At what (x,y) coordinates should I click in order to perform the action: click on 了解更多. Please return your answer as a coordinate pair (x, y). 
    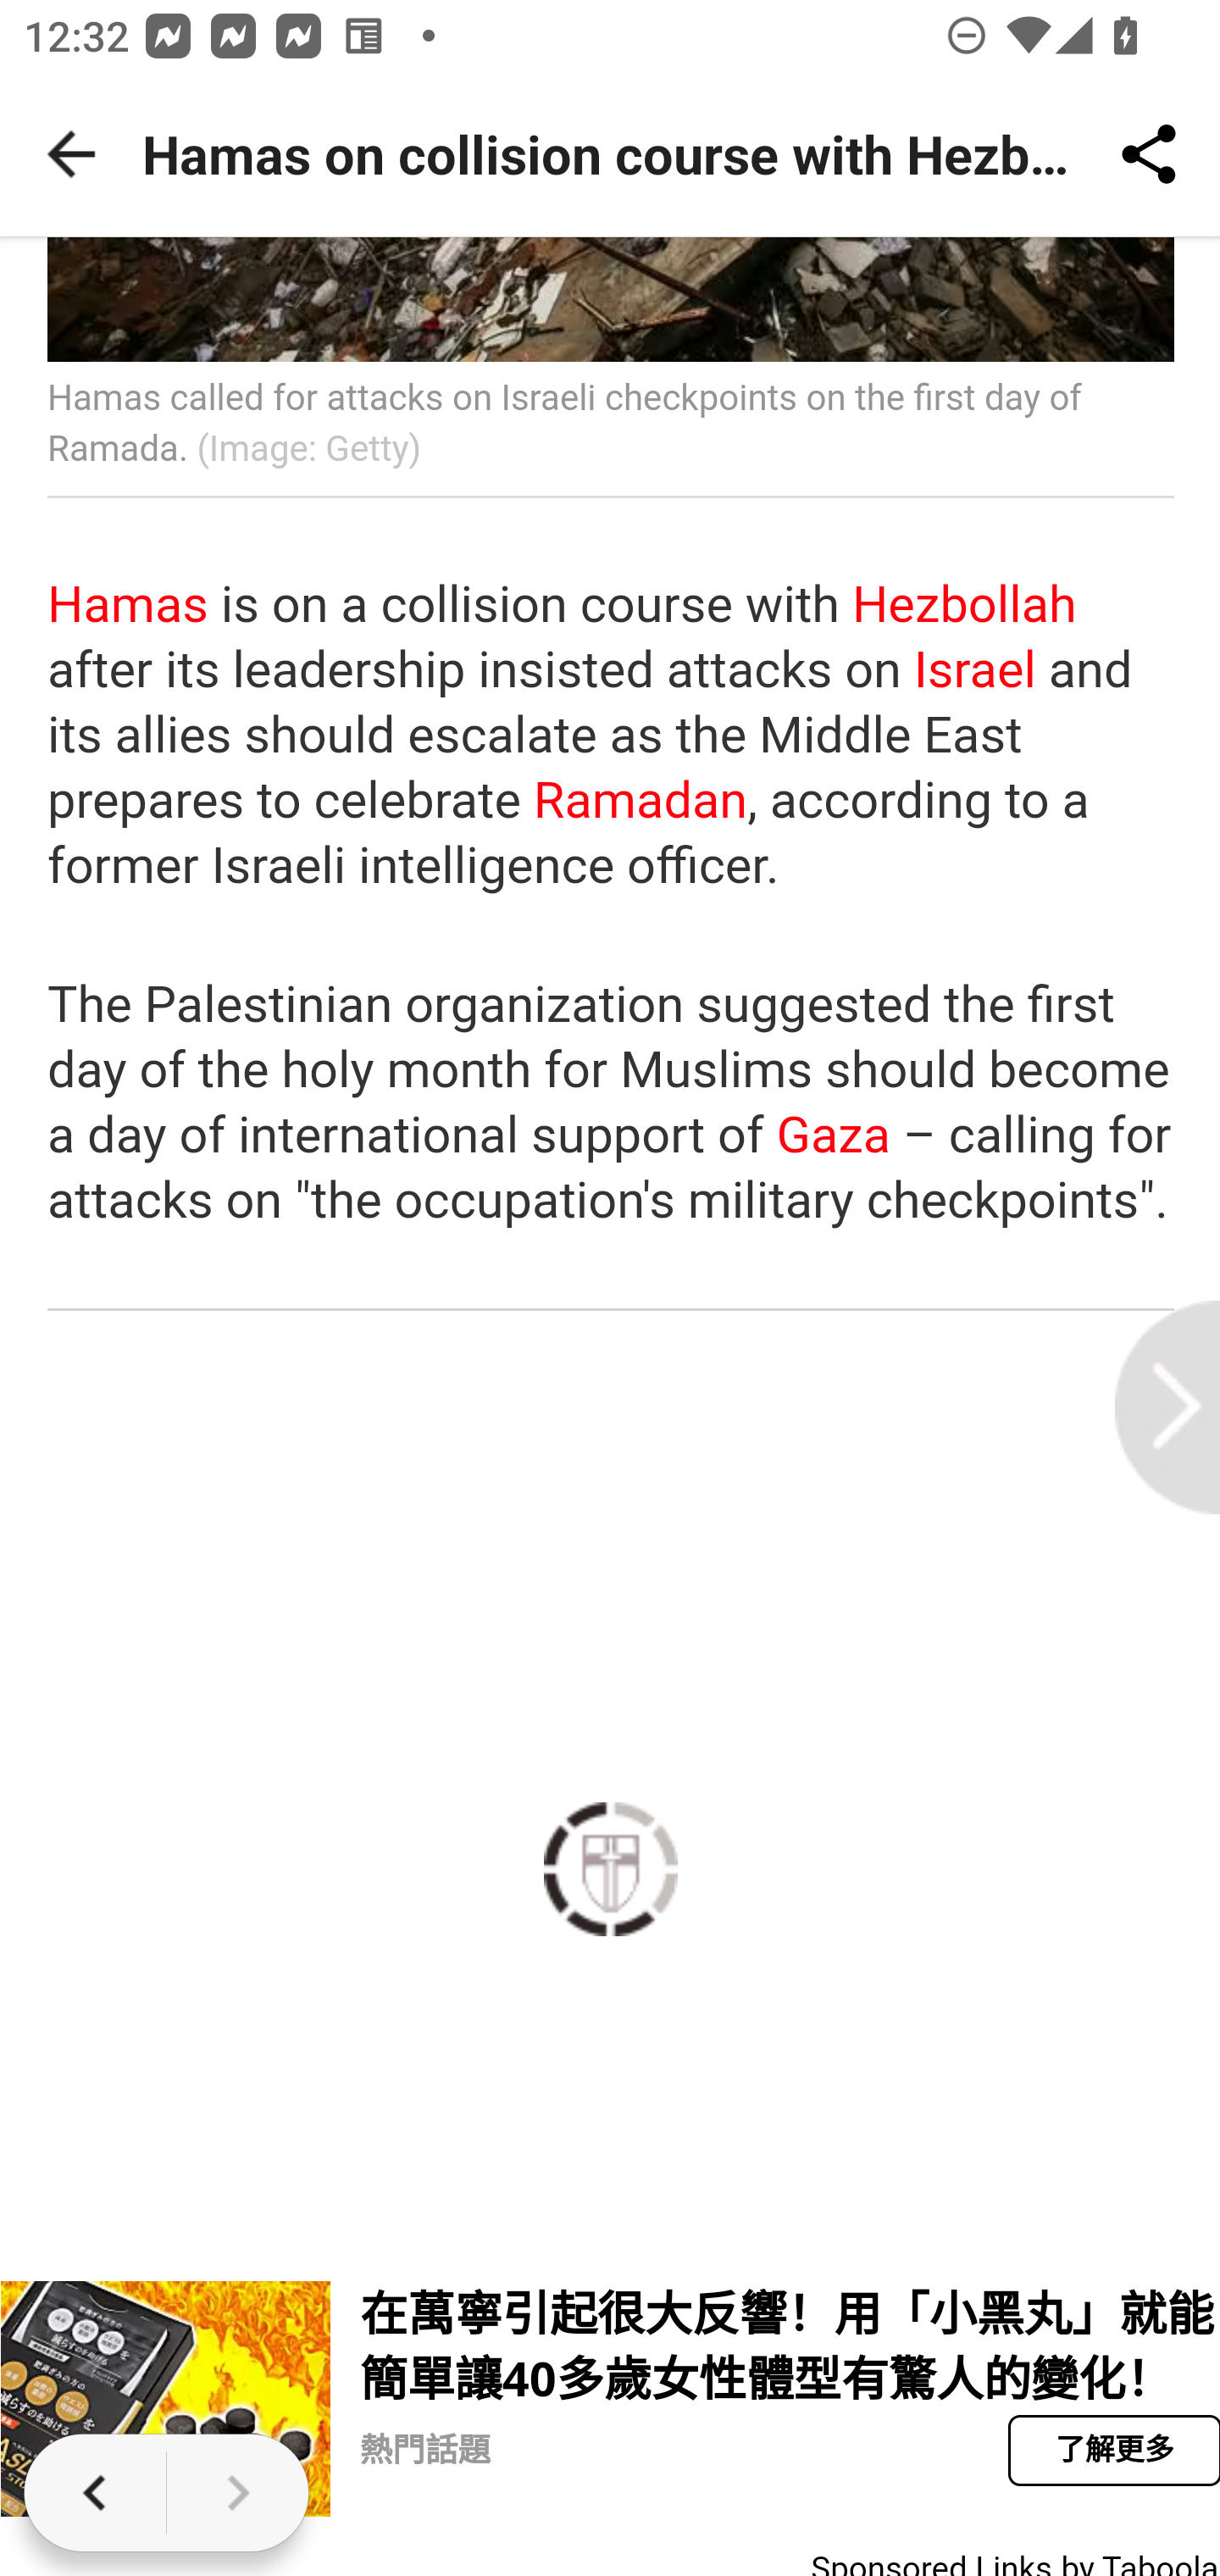
    Looking at the image, I should click on (1112, 2451).